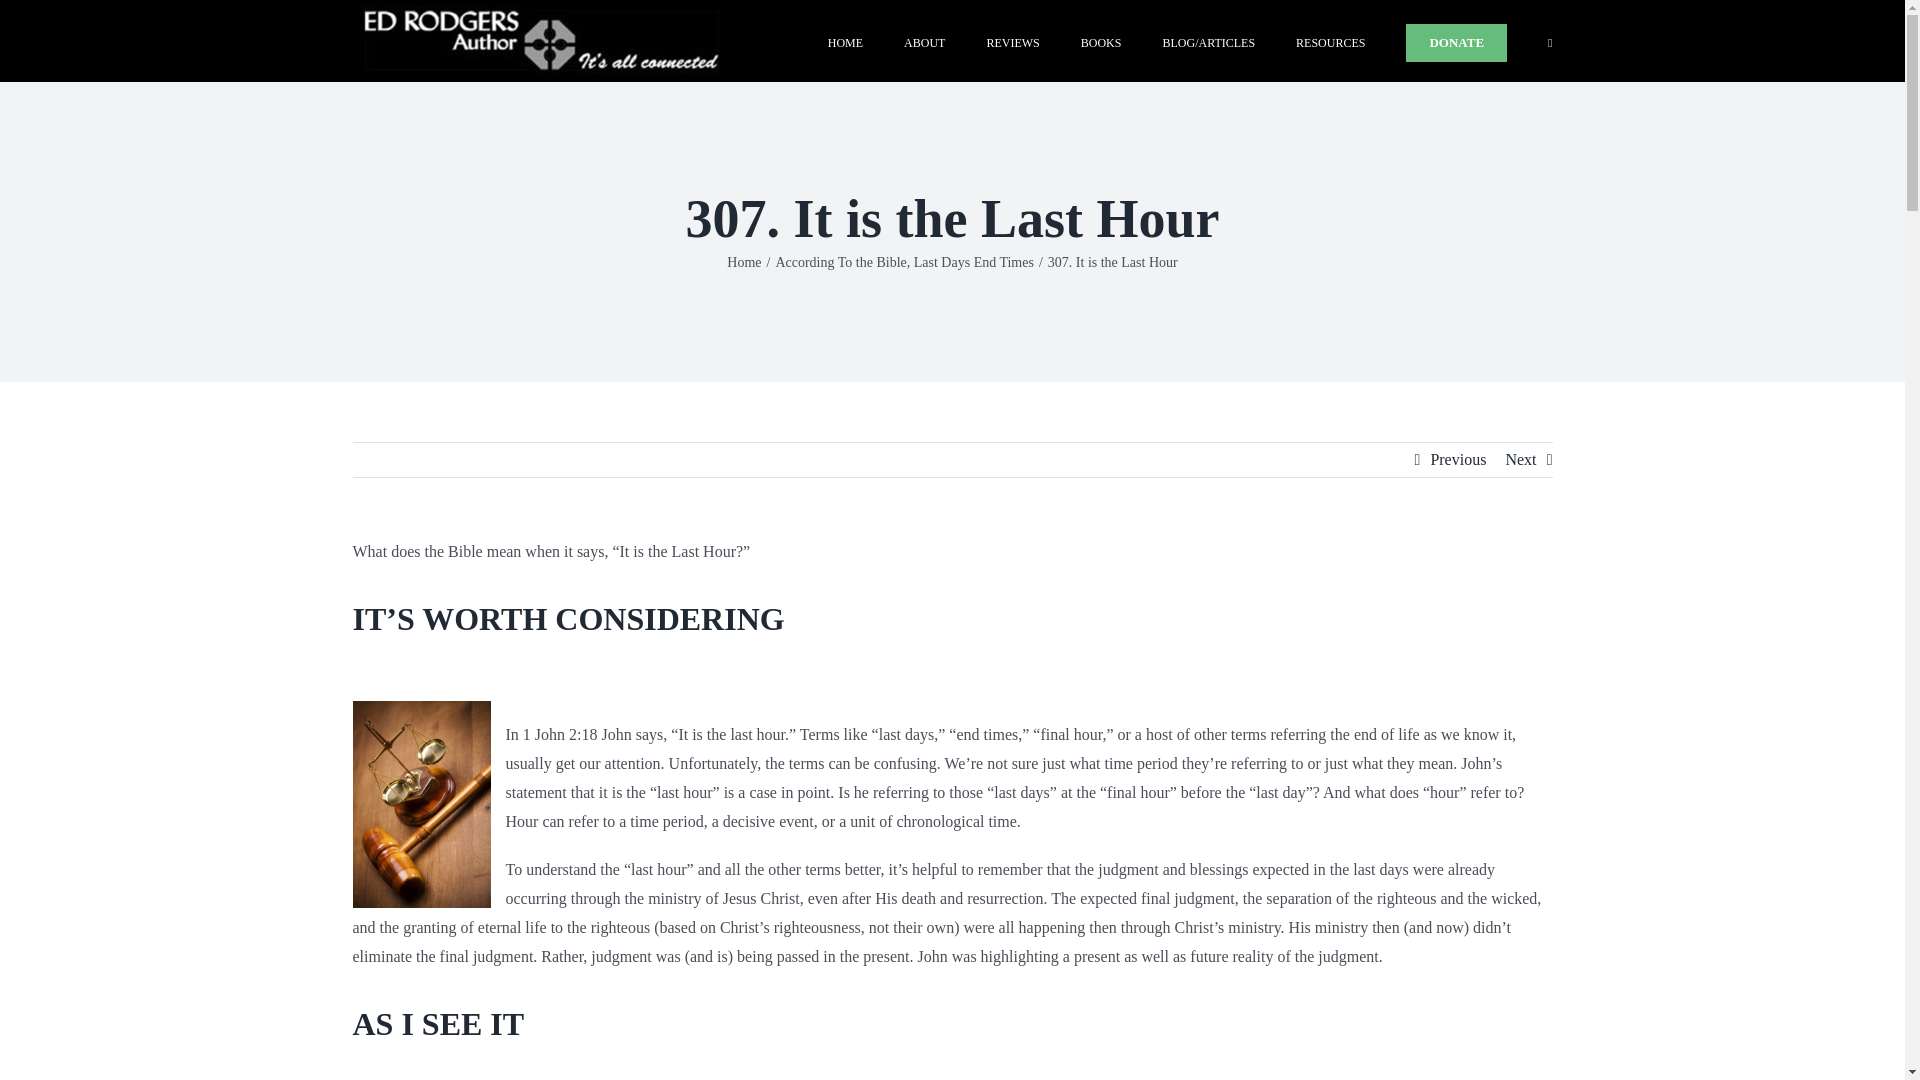  Describe the element at coordinates (1456, 41) in the screenshot. I see `DONATE` at that location.